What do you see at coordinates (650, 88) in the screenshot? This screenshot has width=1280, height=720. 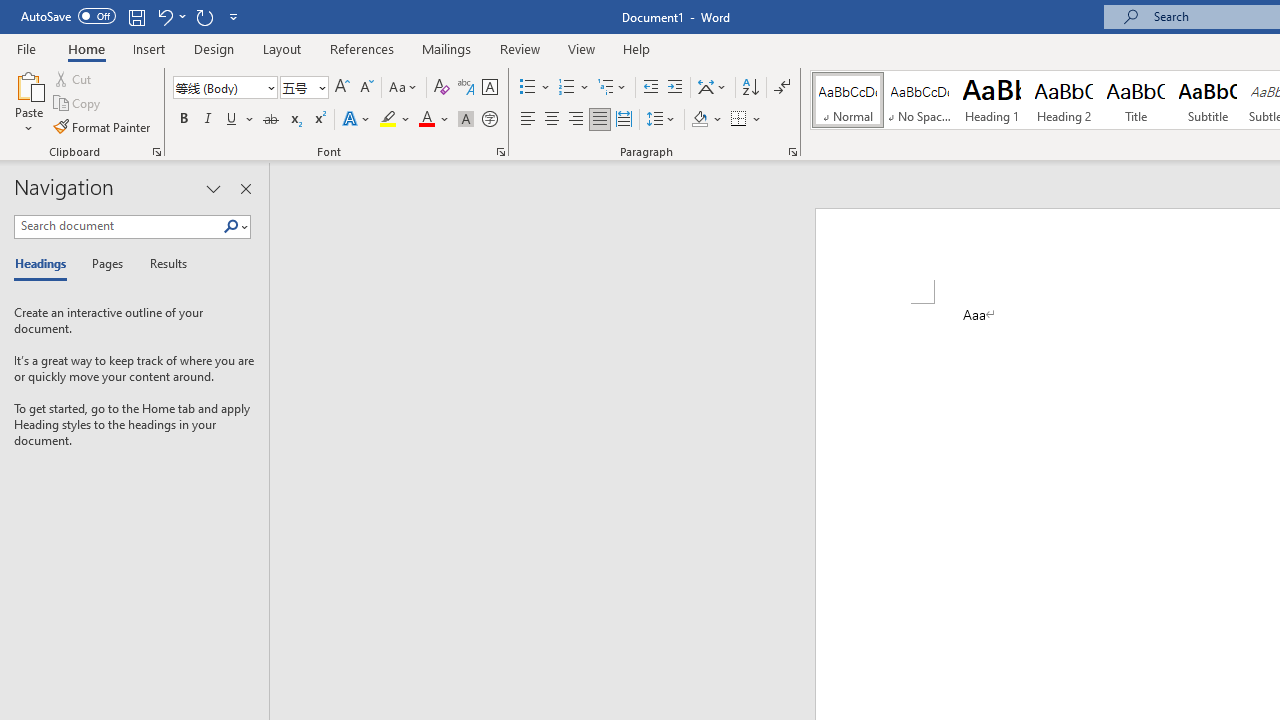 I see `Decrease Indent` at bounding box center [650, 88].